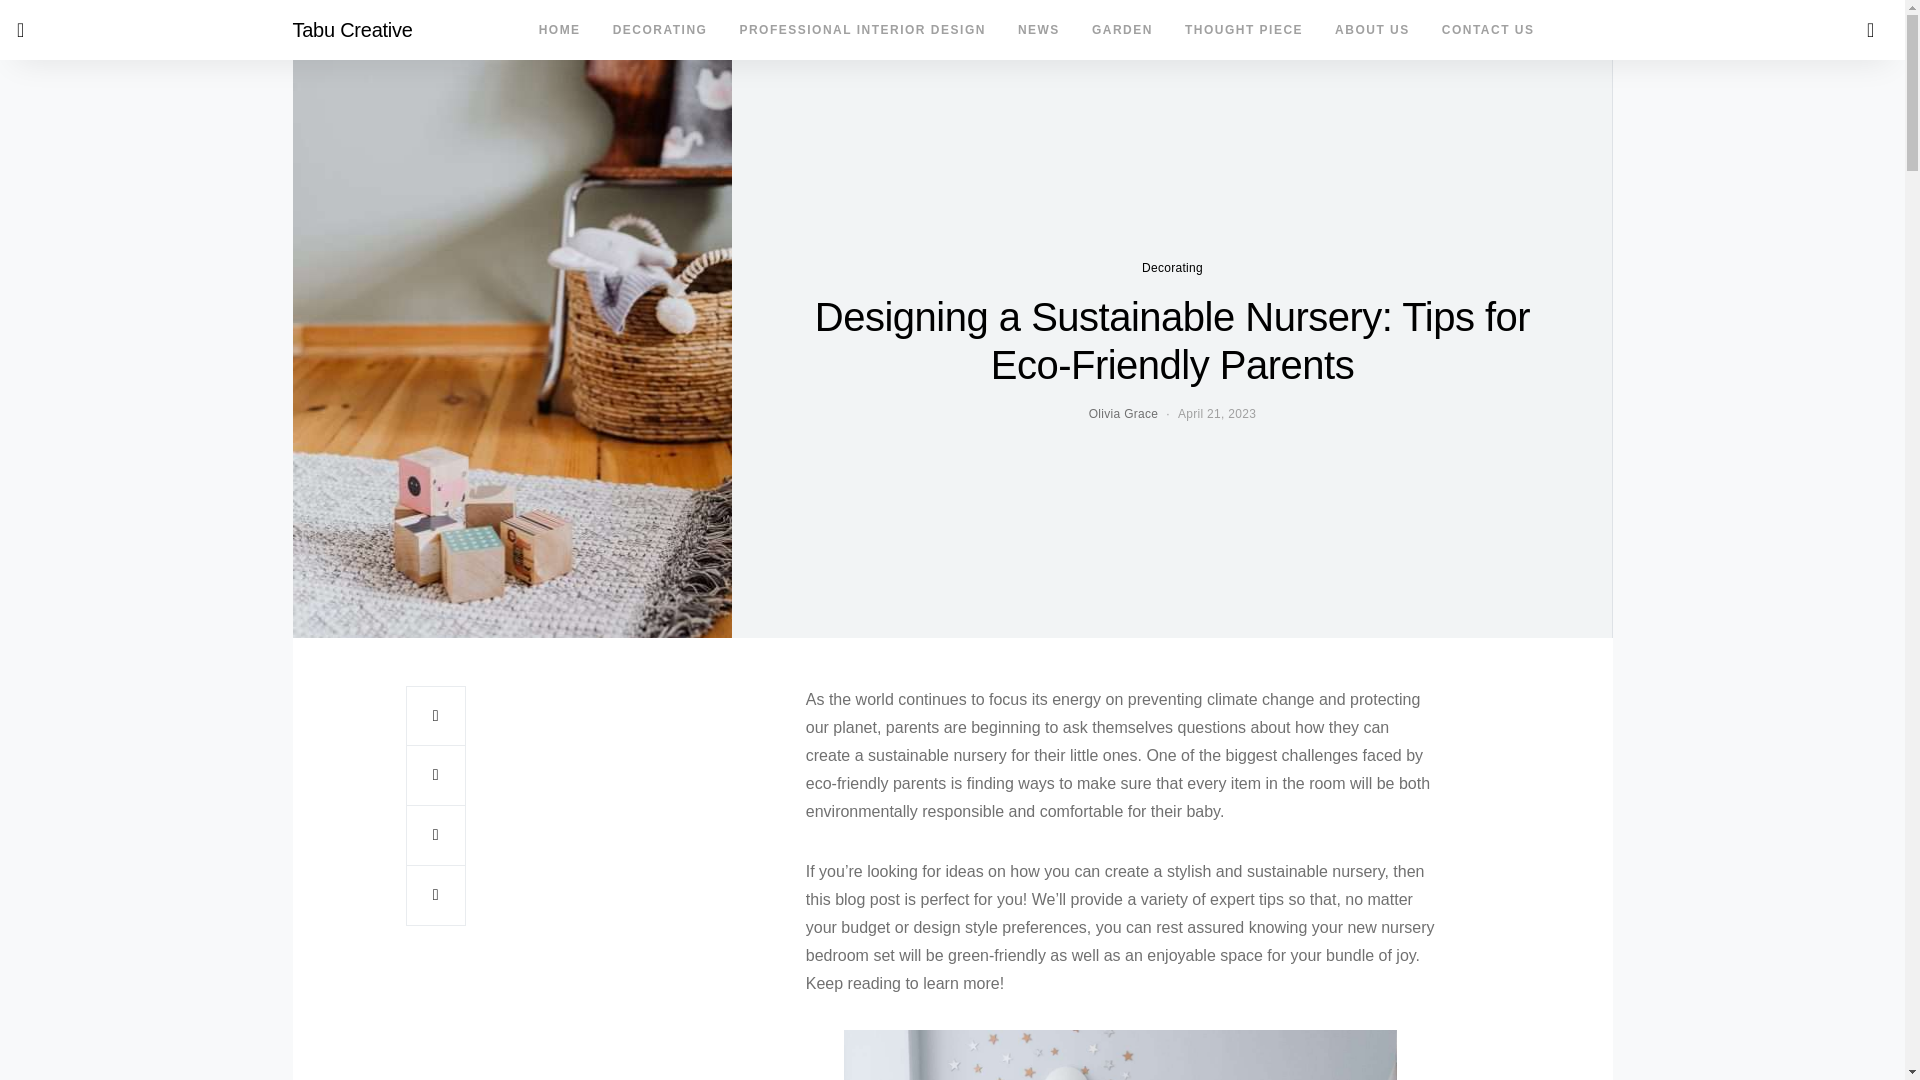  What do you see at coordinates (1124, 414) in the screenshot?
I see `Olivia Grace` at bounding box center [1124, 414].